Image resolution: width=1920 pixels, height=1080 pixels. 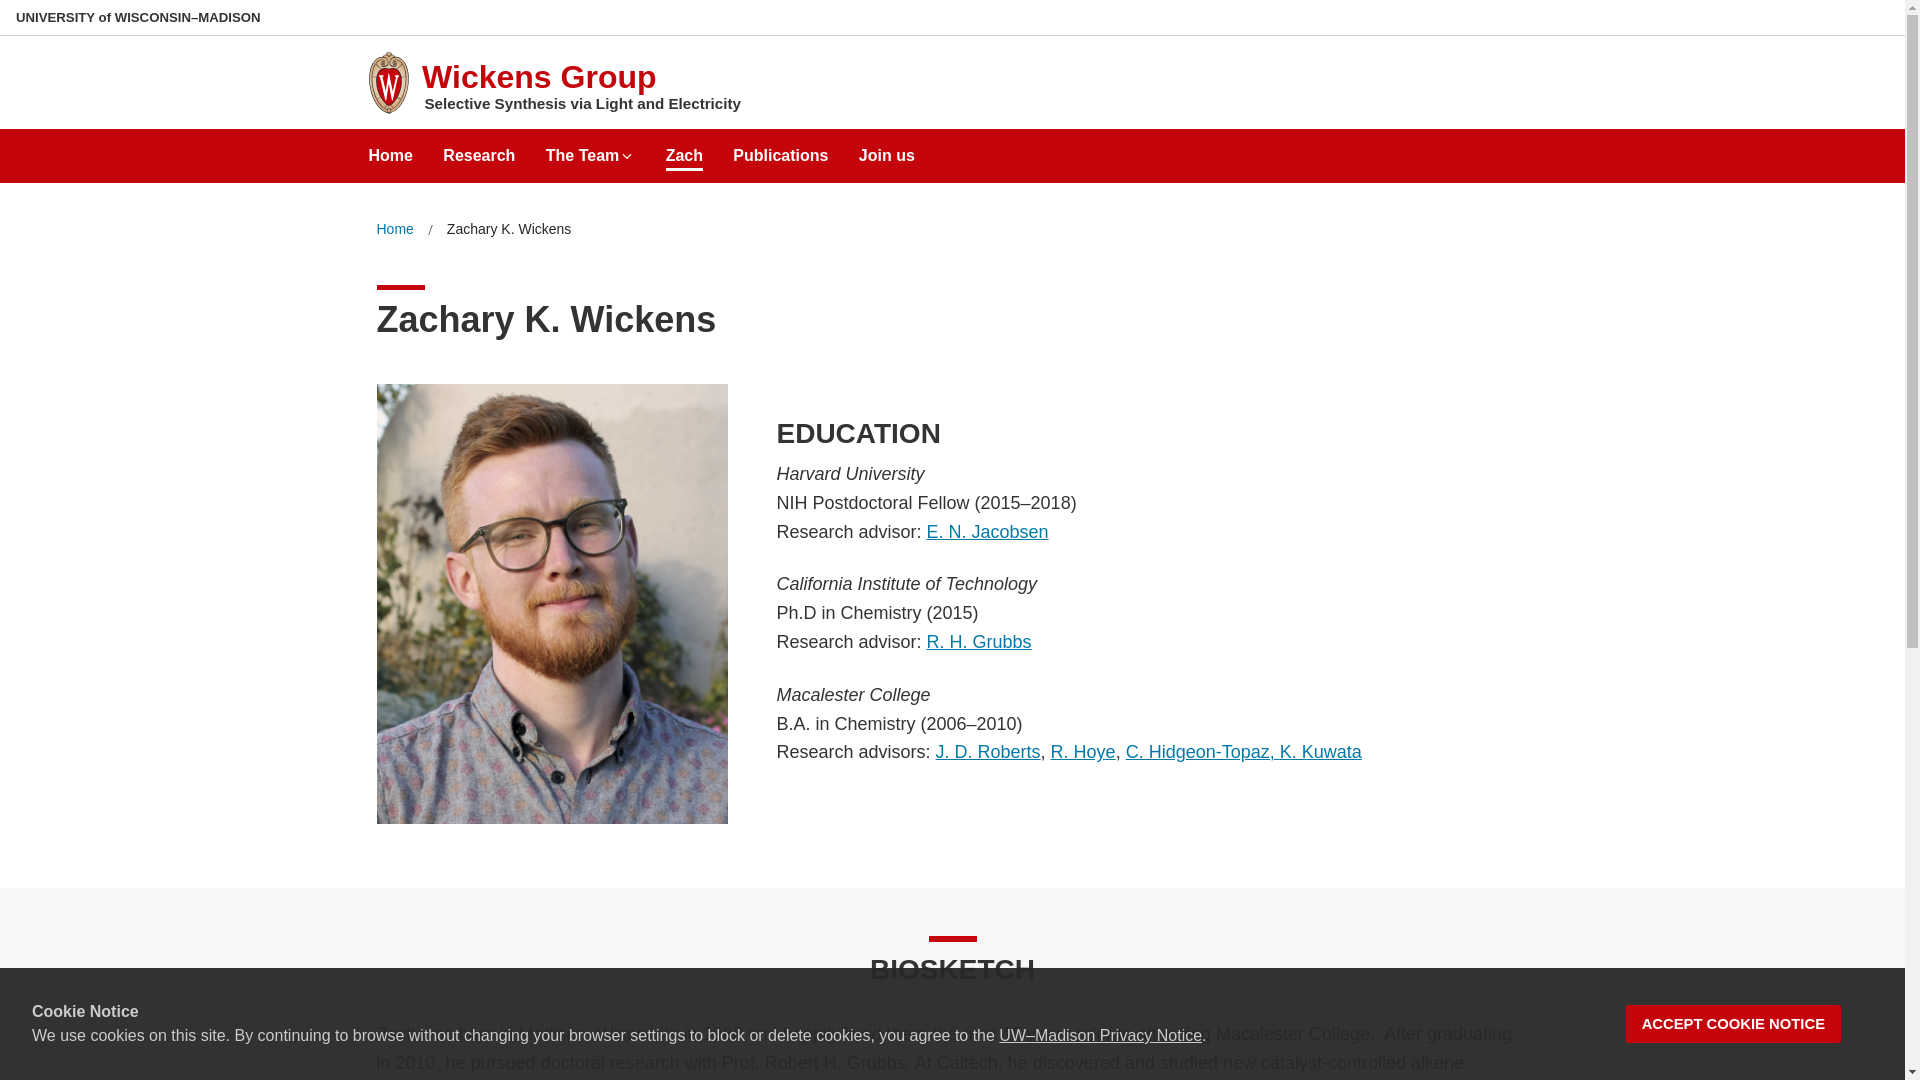 I want to click on Wickens Group, so click(x=539, y=77).